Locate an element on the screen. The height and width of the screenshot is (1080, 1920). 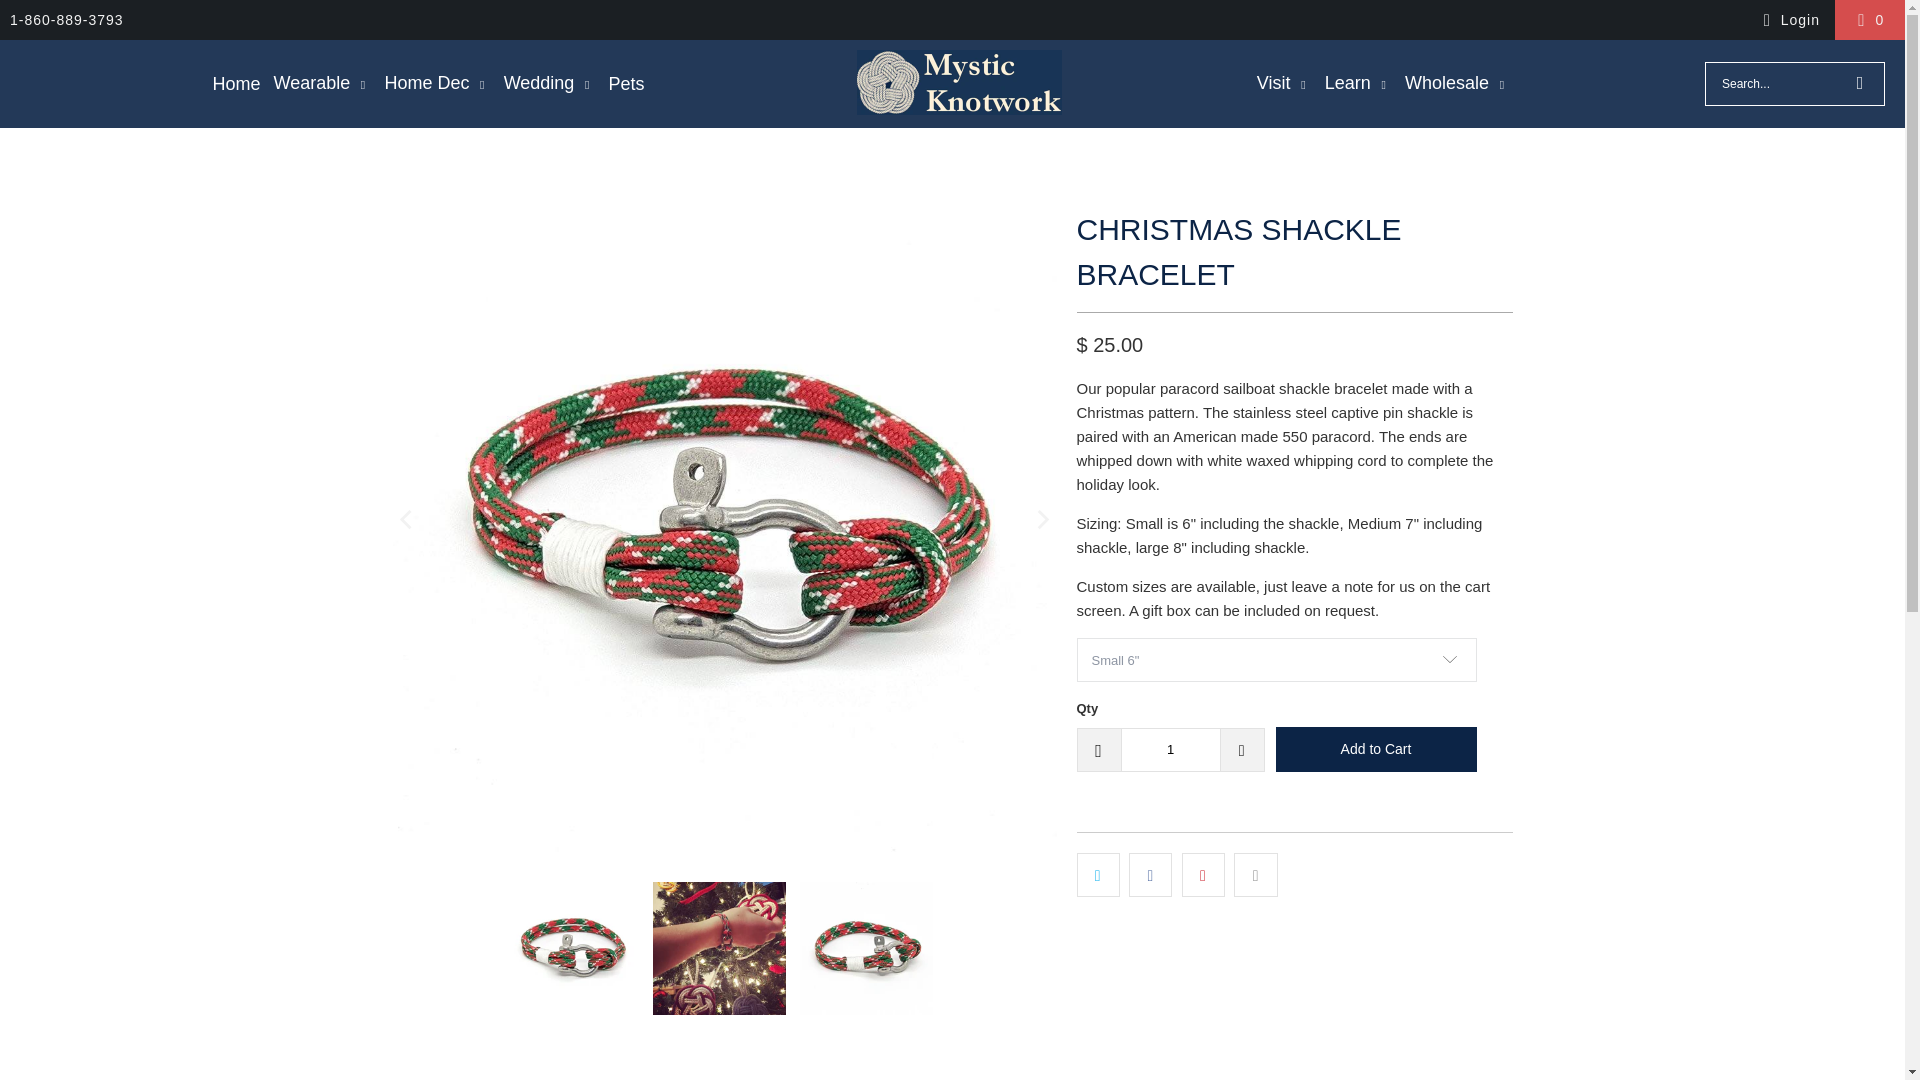
Share this on Twitter is located at coordinates (1097, 874).